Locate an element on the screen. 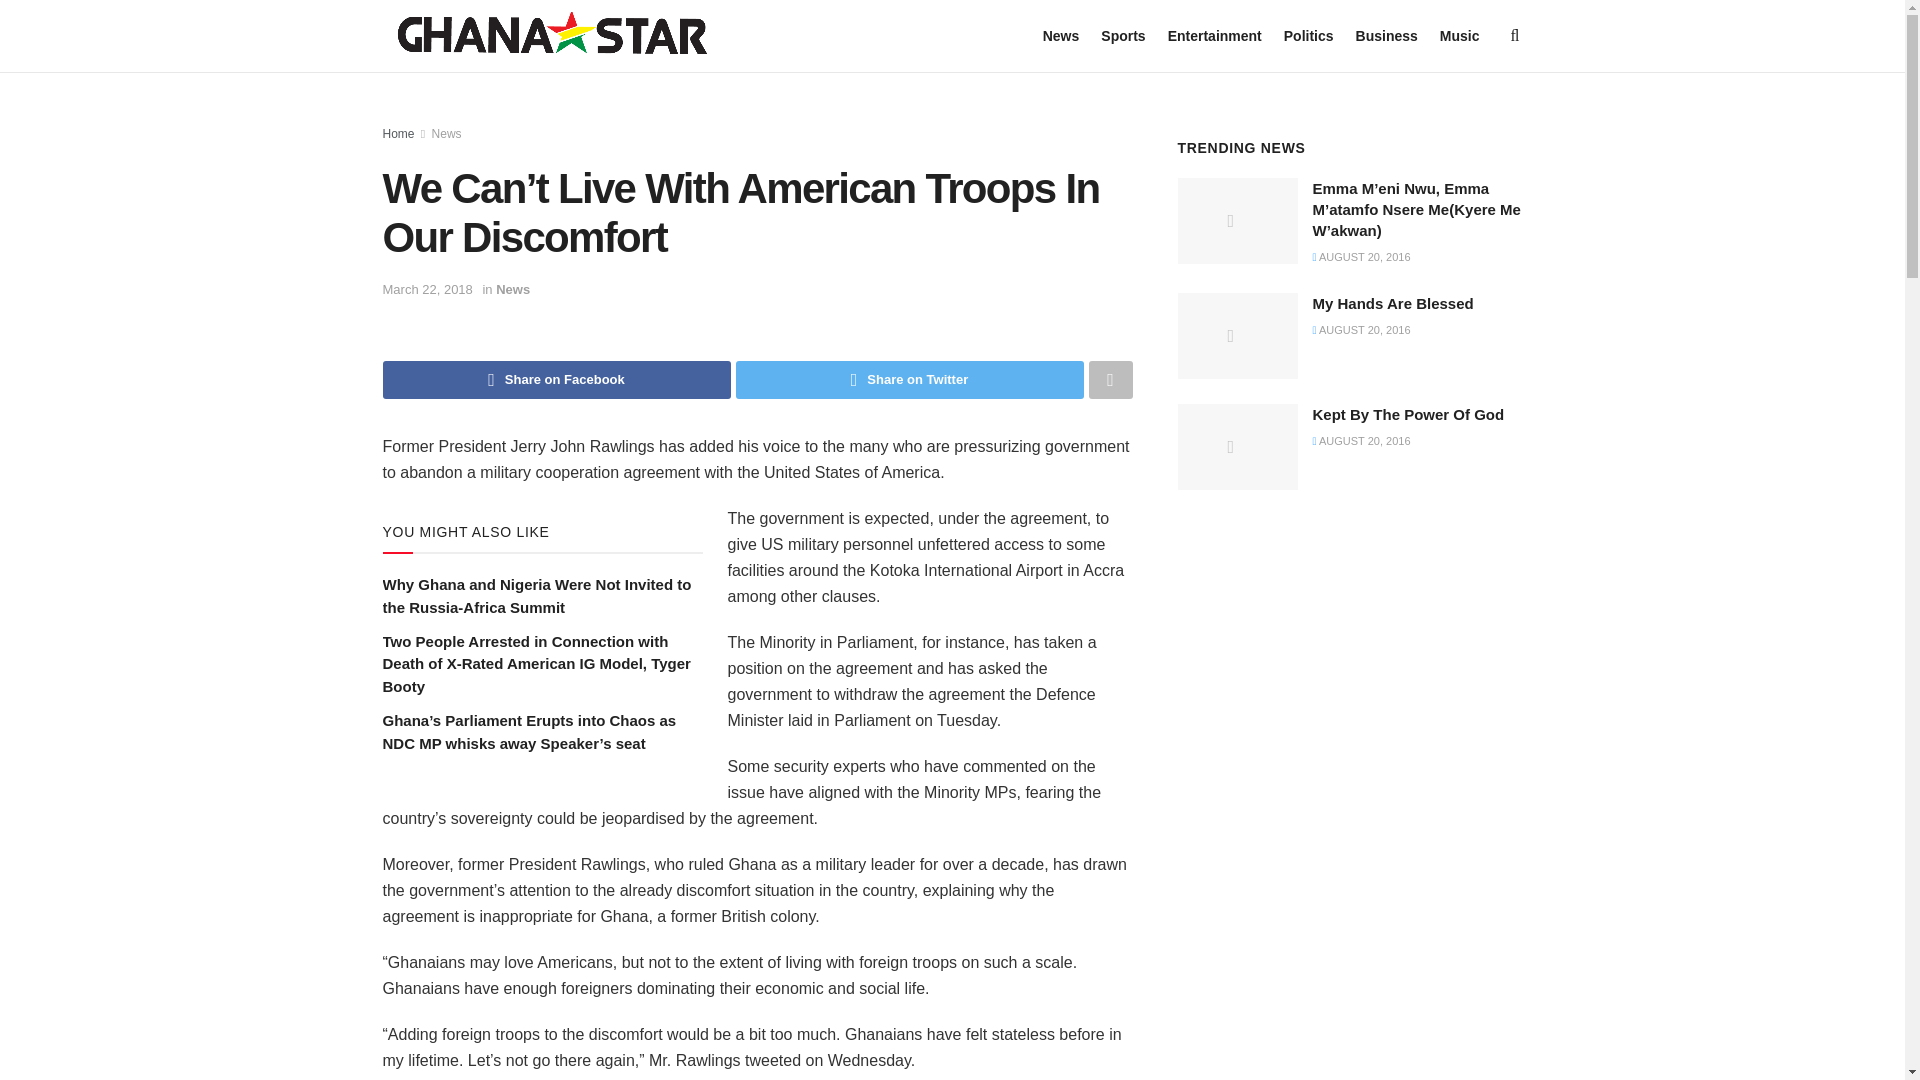 This screenshot has height=1080, width=1920. Entertainment is located at coordinates (1214, 35).